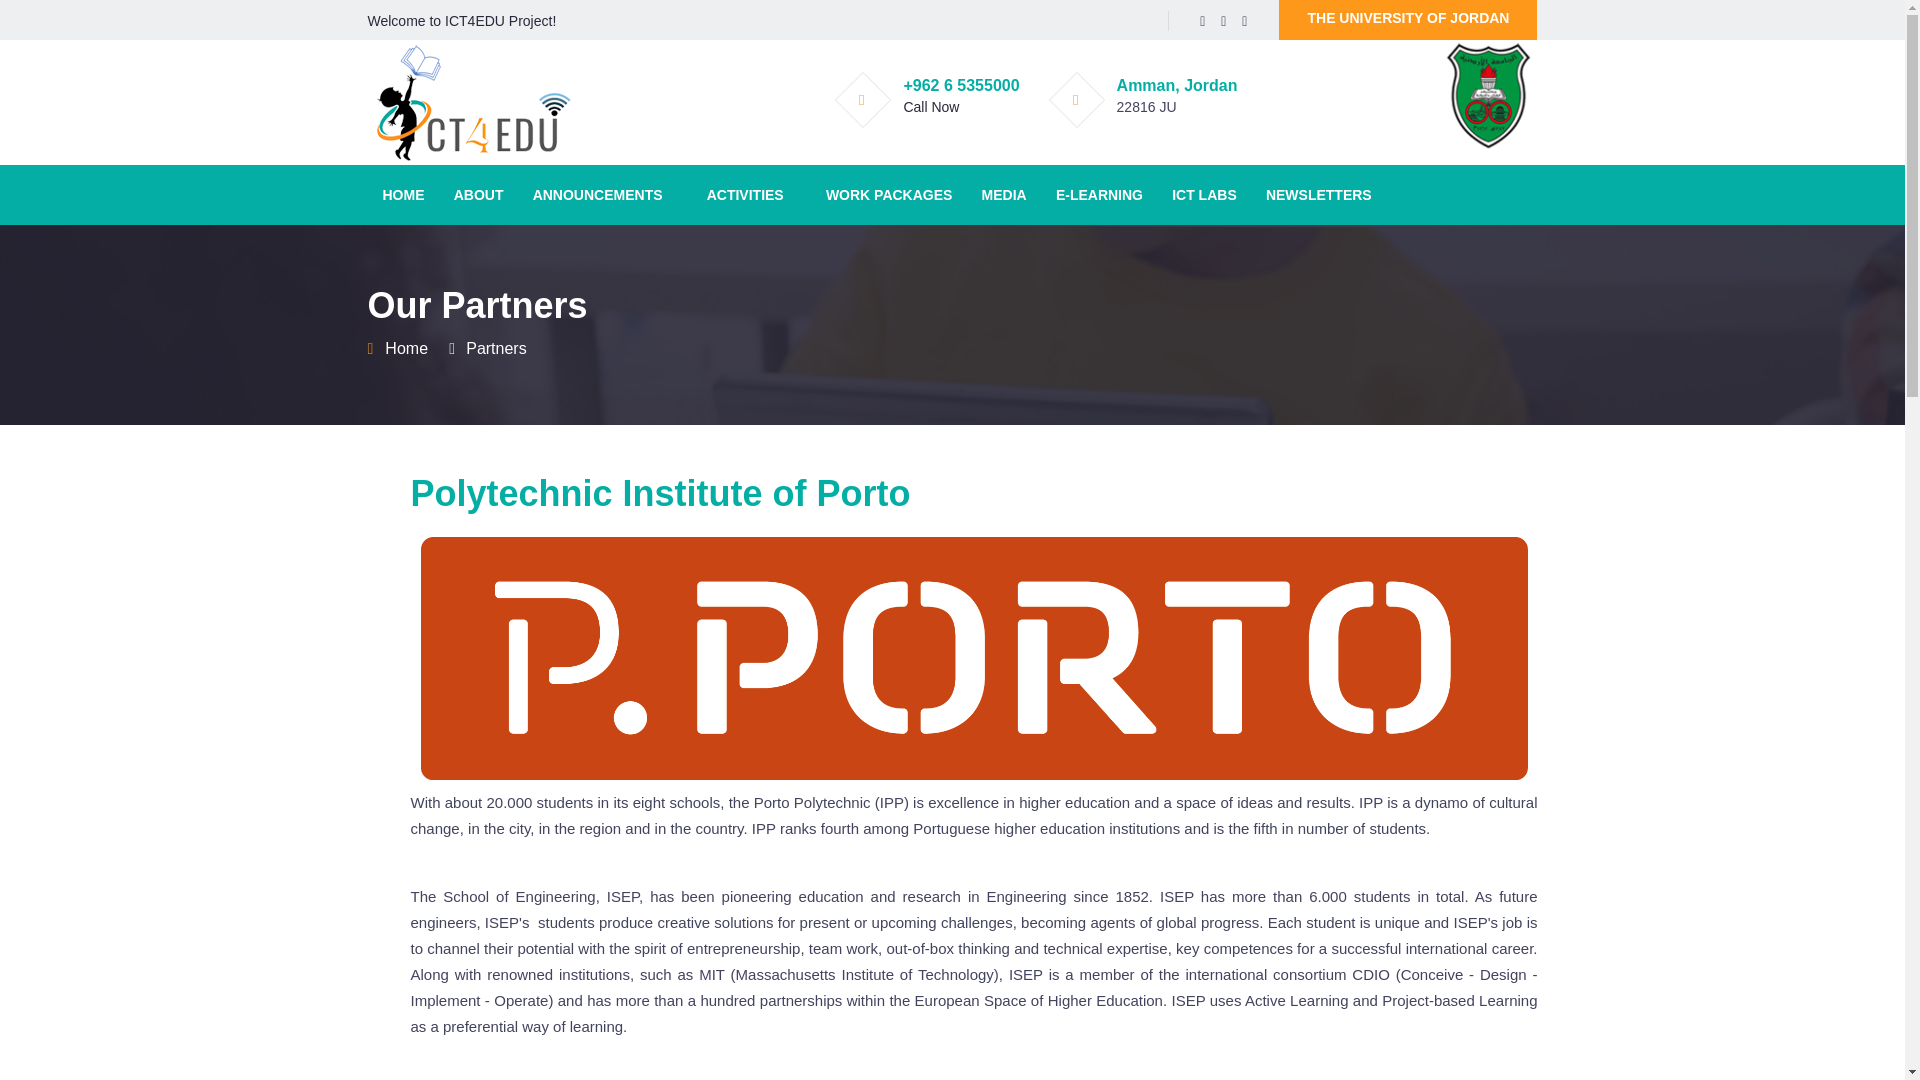 This screenshot has height=1080, width=1920. What do you see at coordinates (930, 106) in the screenshot?
I see `Call Now` at bounding box center [930, 106].